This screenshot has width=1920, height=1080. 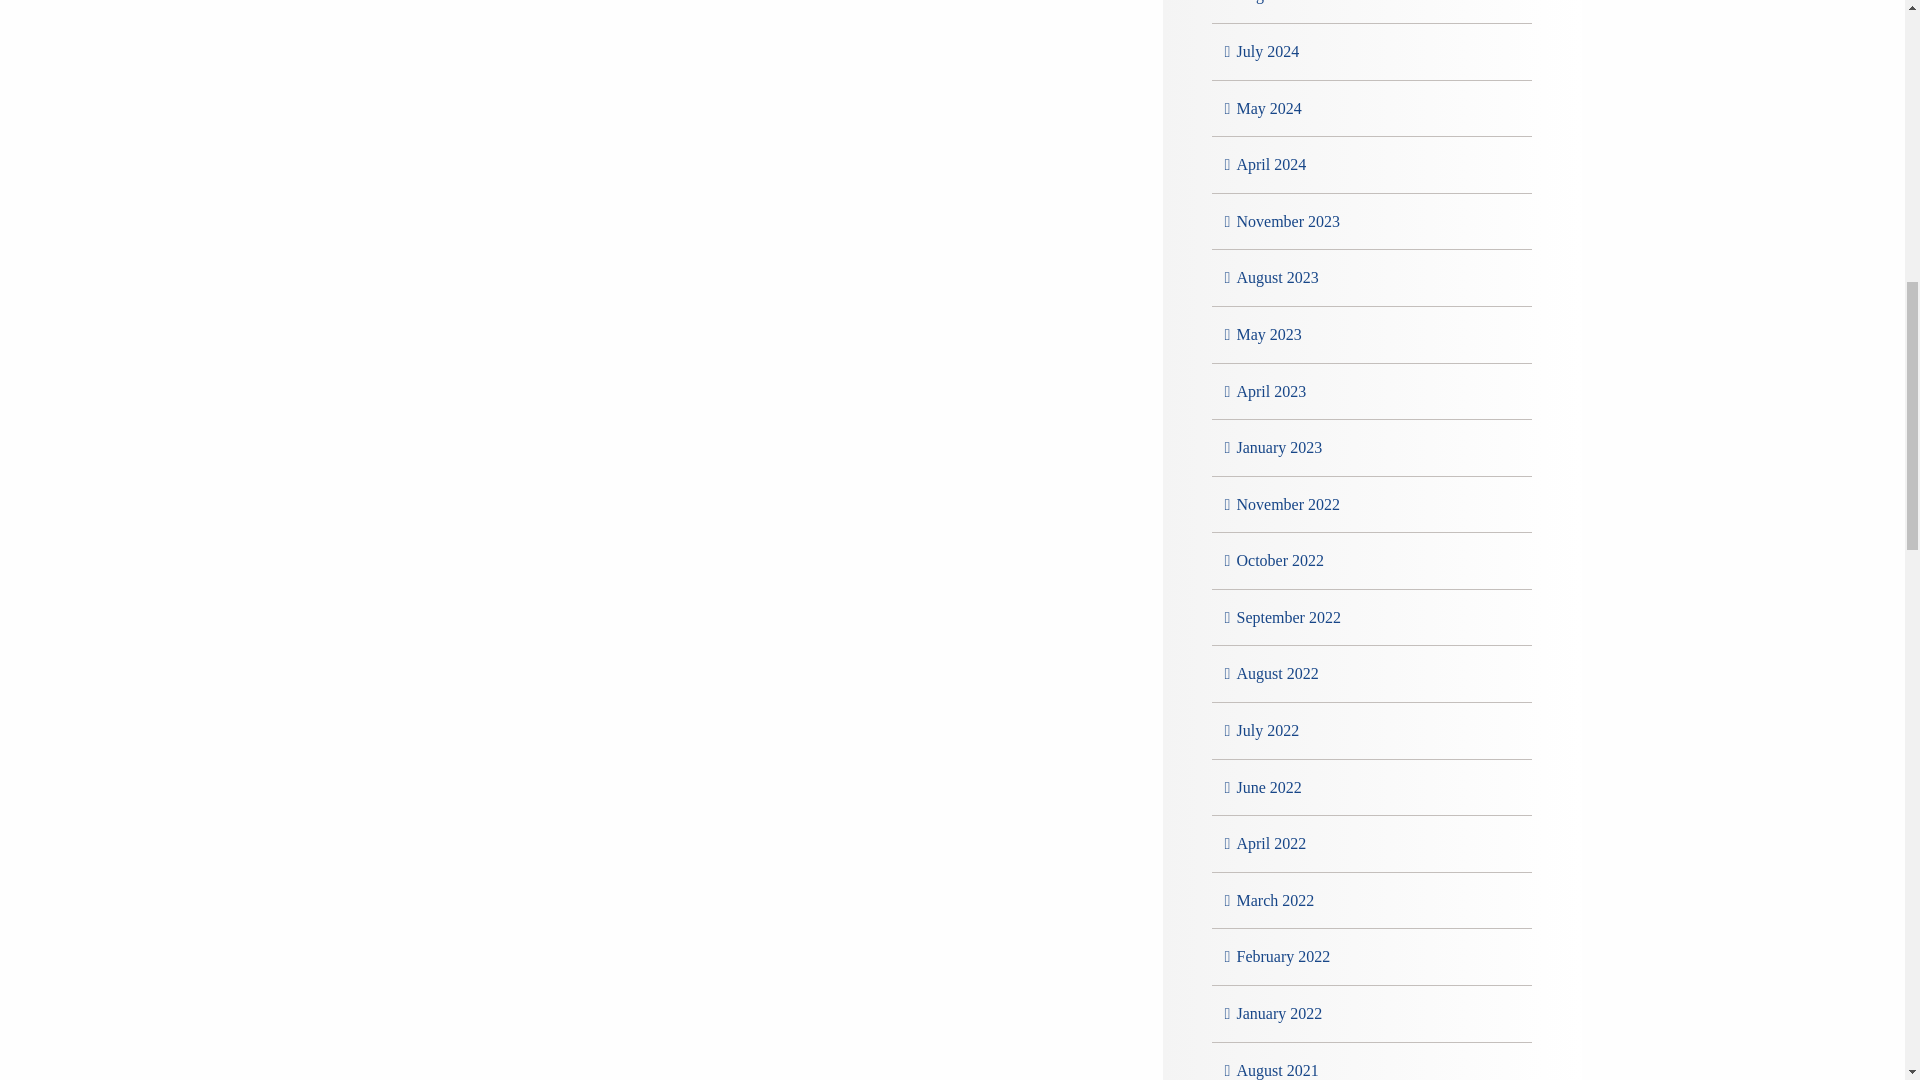 What do you see at coordinates (1276, 2) in the screenshot?
I see `August 2024` at bounding box center [1276, 2].